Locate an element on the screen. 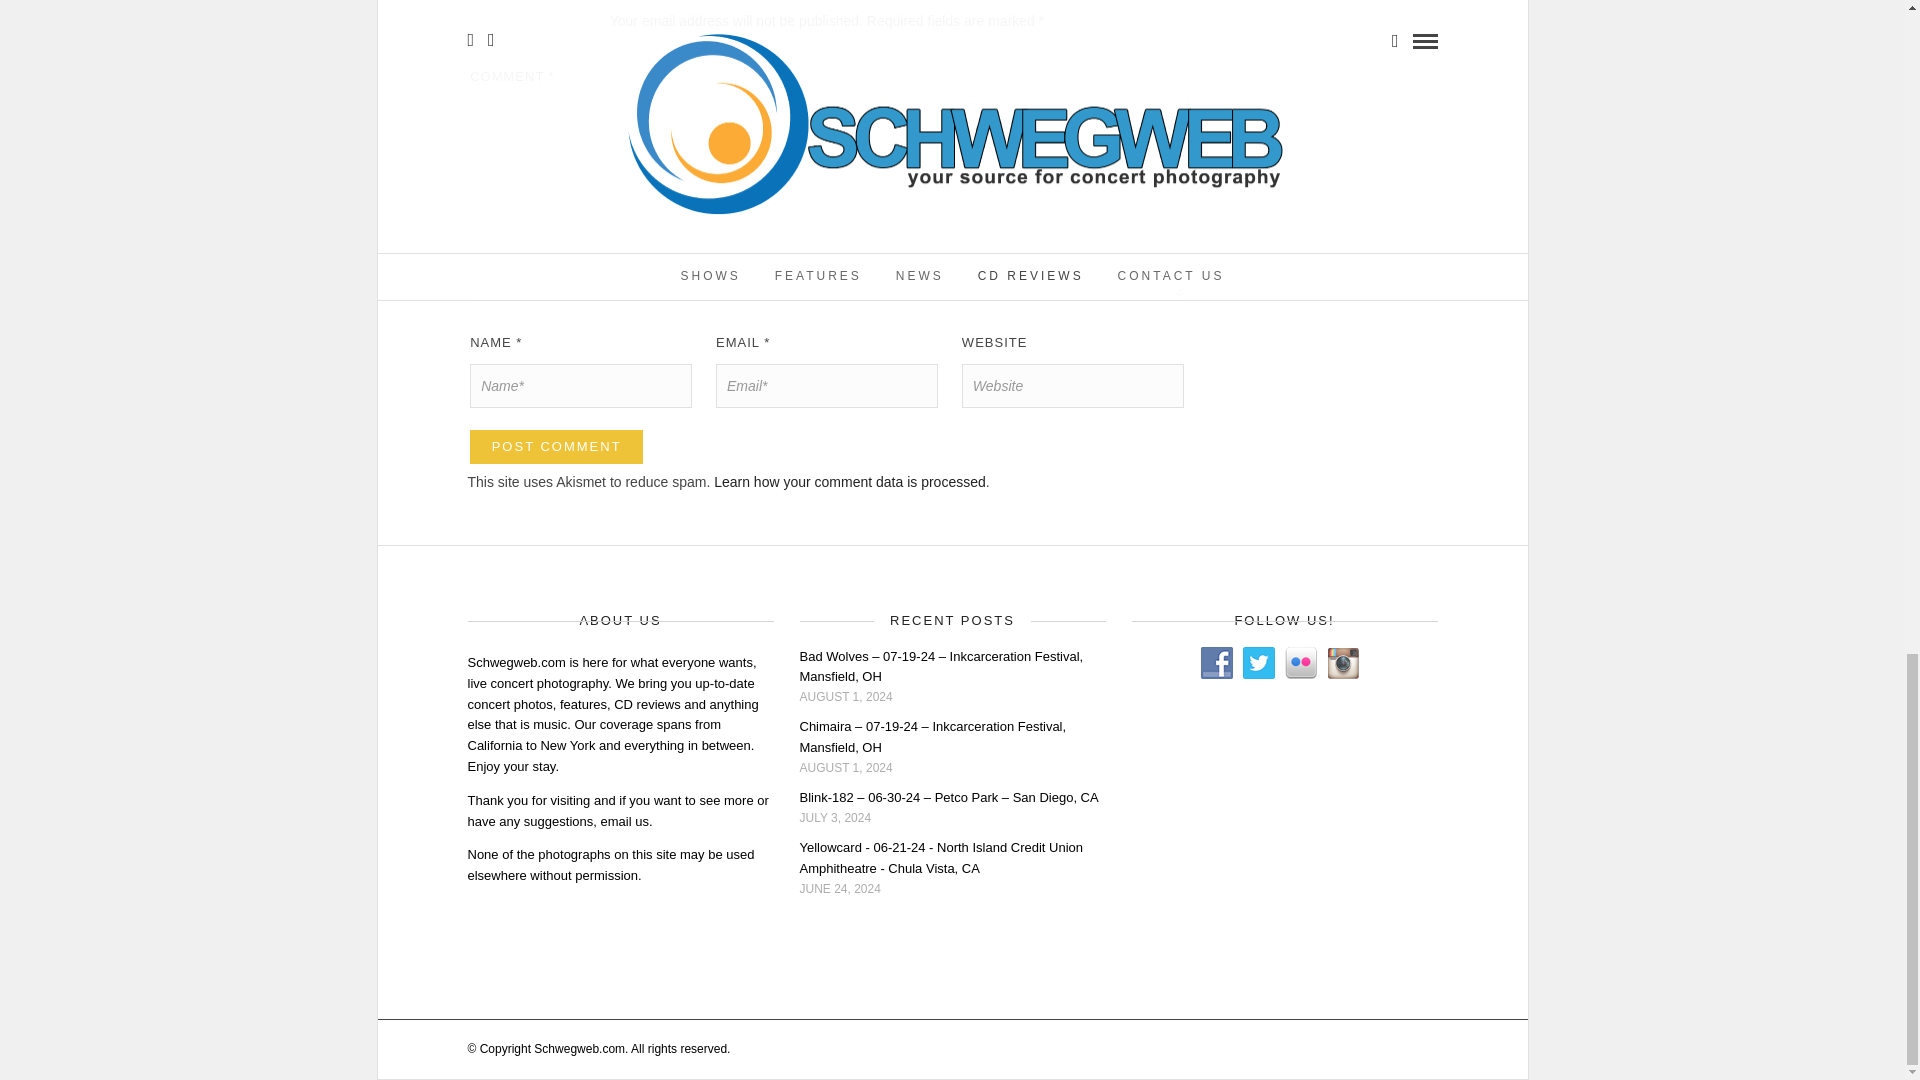 The width and height of the screenshot is (1920, 1080). Follow Us on Facebook is located at coordinates (1216, 662).